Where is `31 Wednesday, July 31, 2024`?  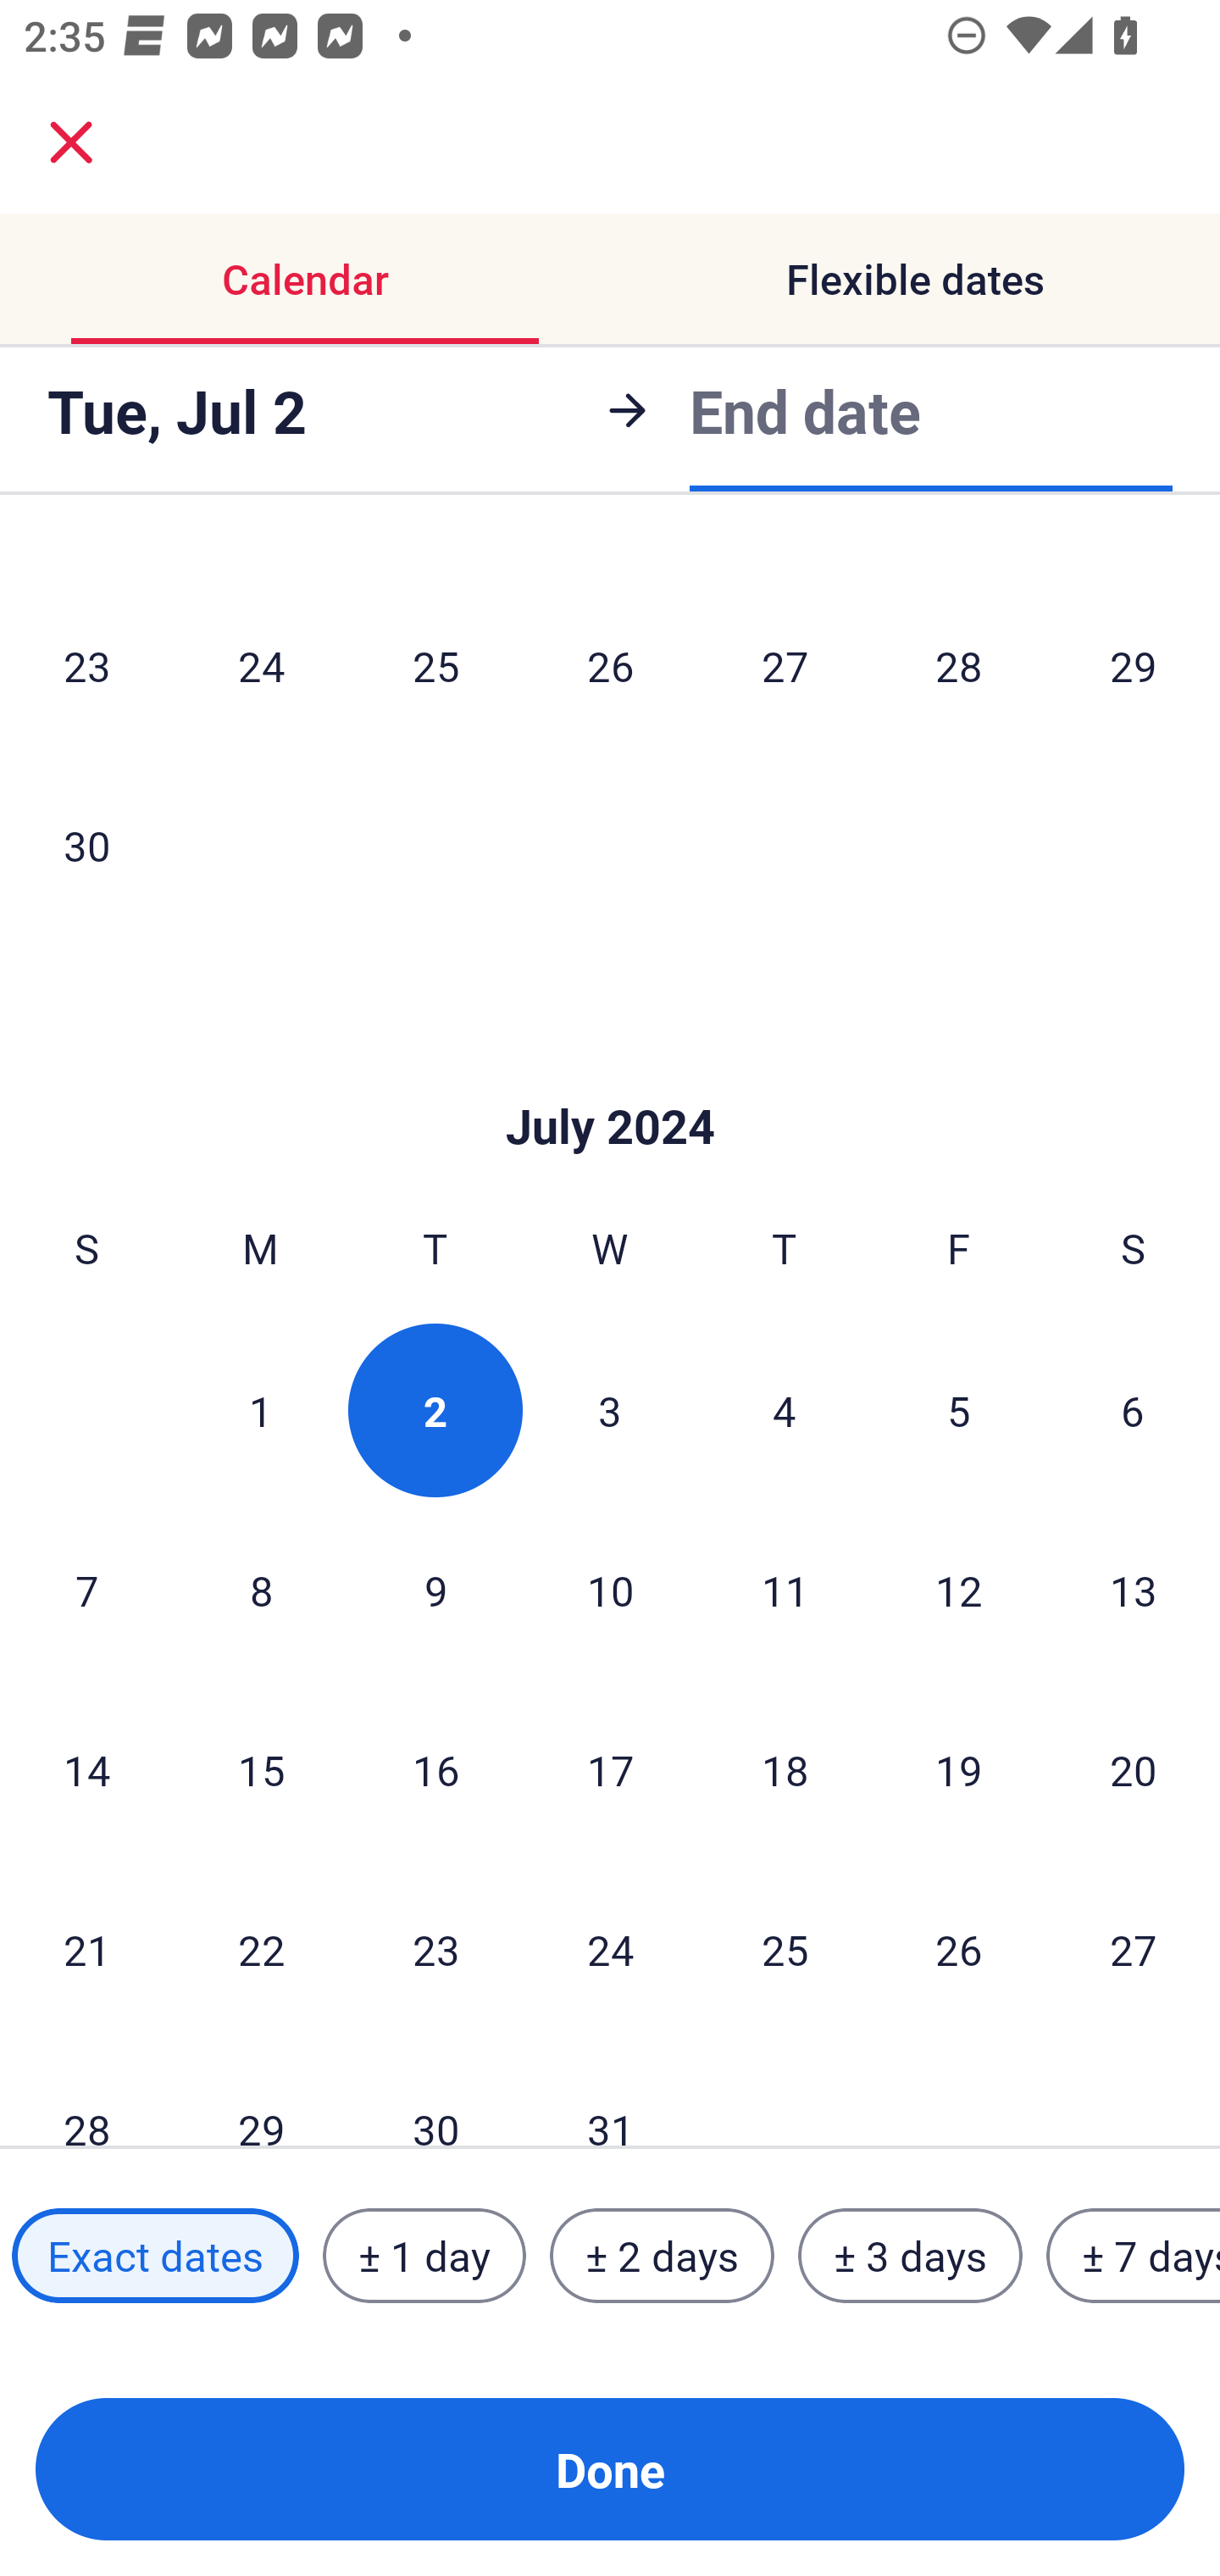
31 Wednesday, July 31, 2024 is located at coordinates (610, 2094).